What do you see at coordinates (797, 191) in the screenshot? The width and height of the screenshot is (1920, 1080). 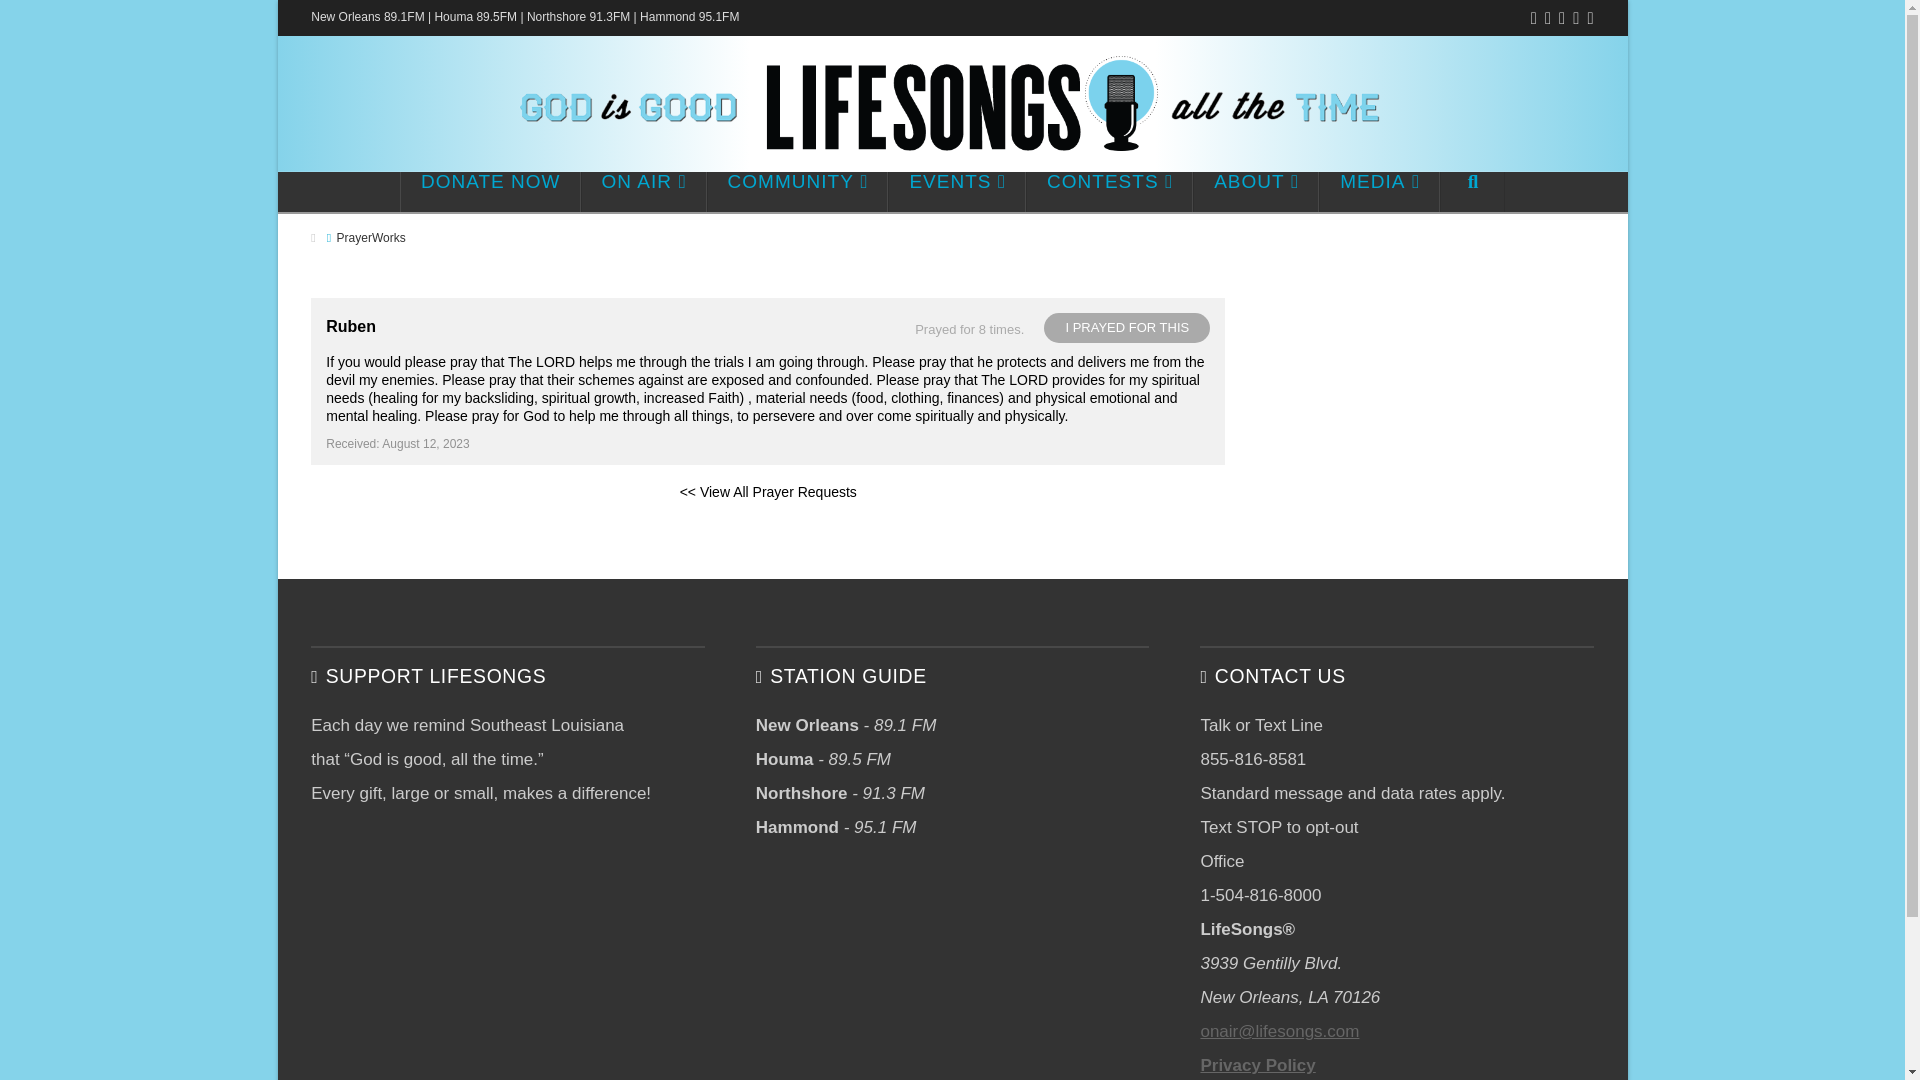 I see `COMMUNITY` at bounding box center [797, 191].